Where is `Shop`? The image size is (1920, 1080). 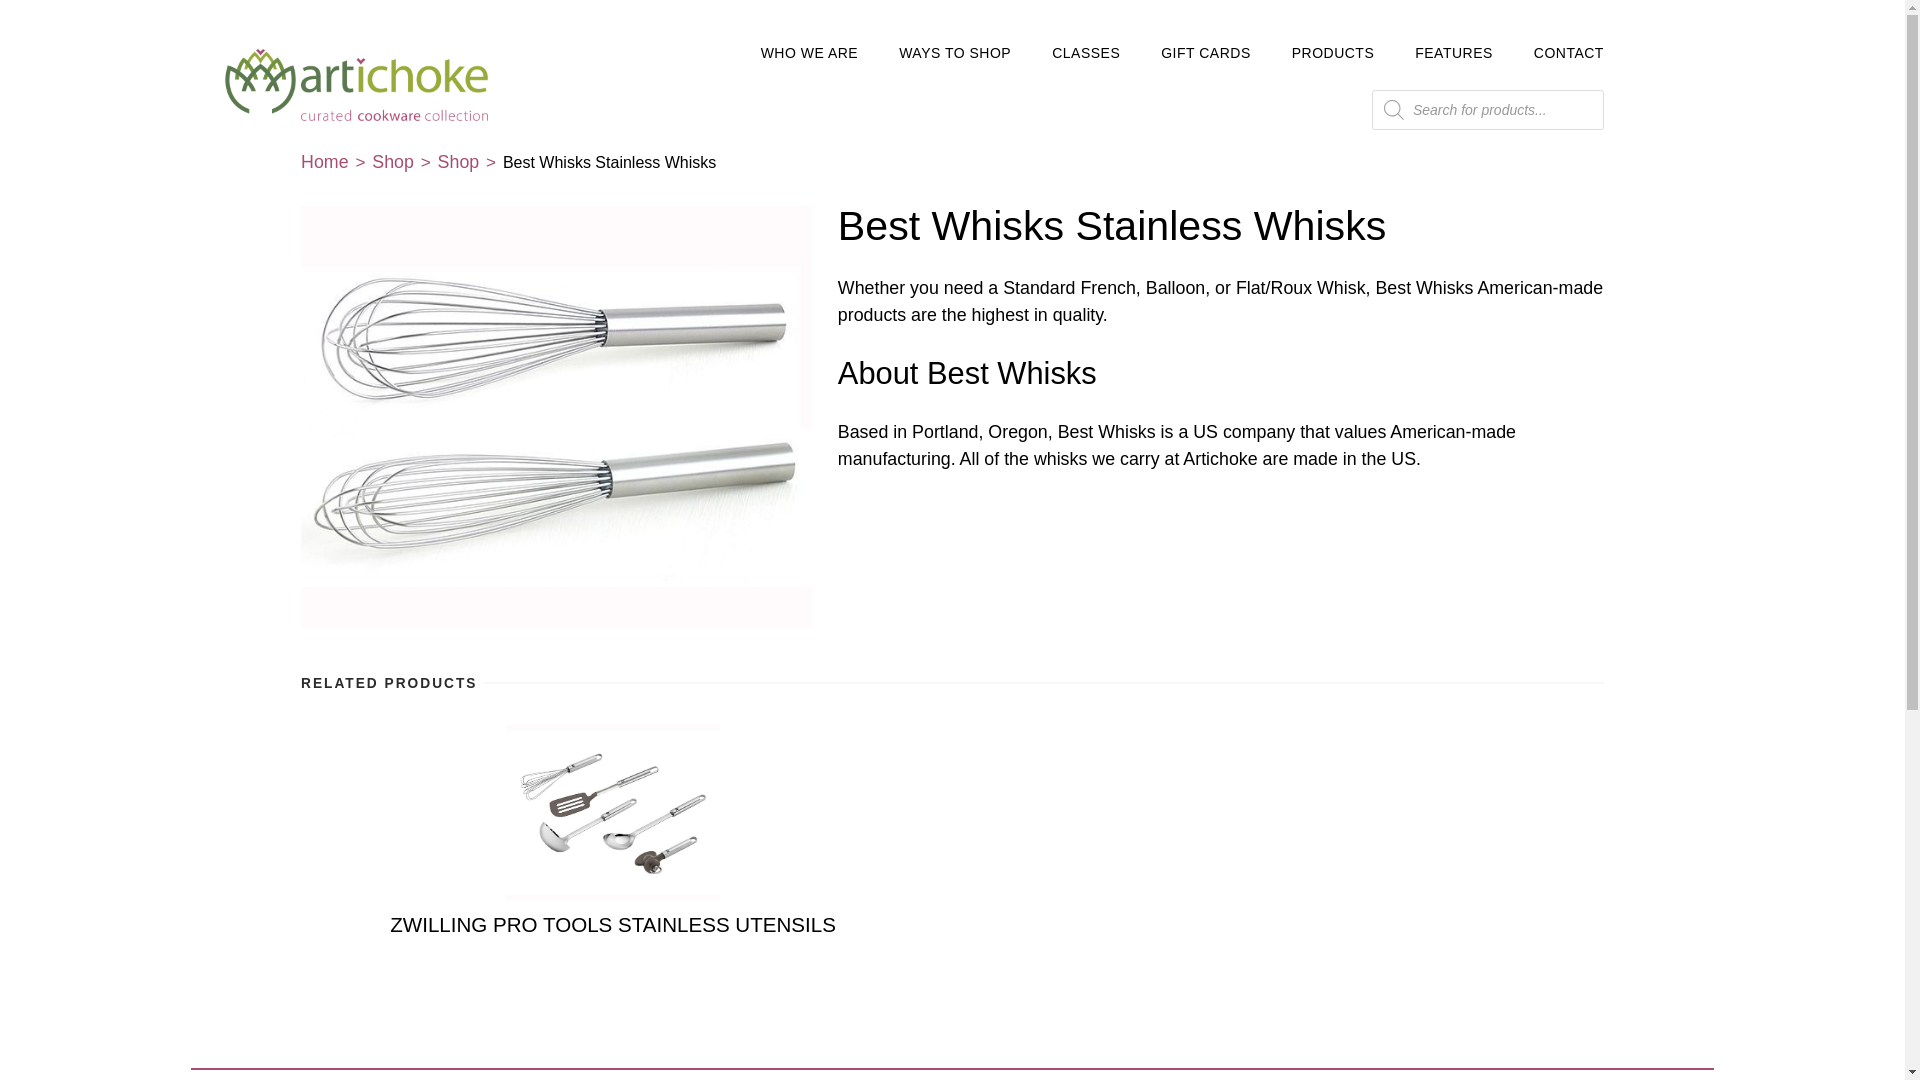 Shop is located at coordinates (393, 162).